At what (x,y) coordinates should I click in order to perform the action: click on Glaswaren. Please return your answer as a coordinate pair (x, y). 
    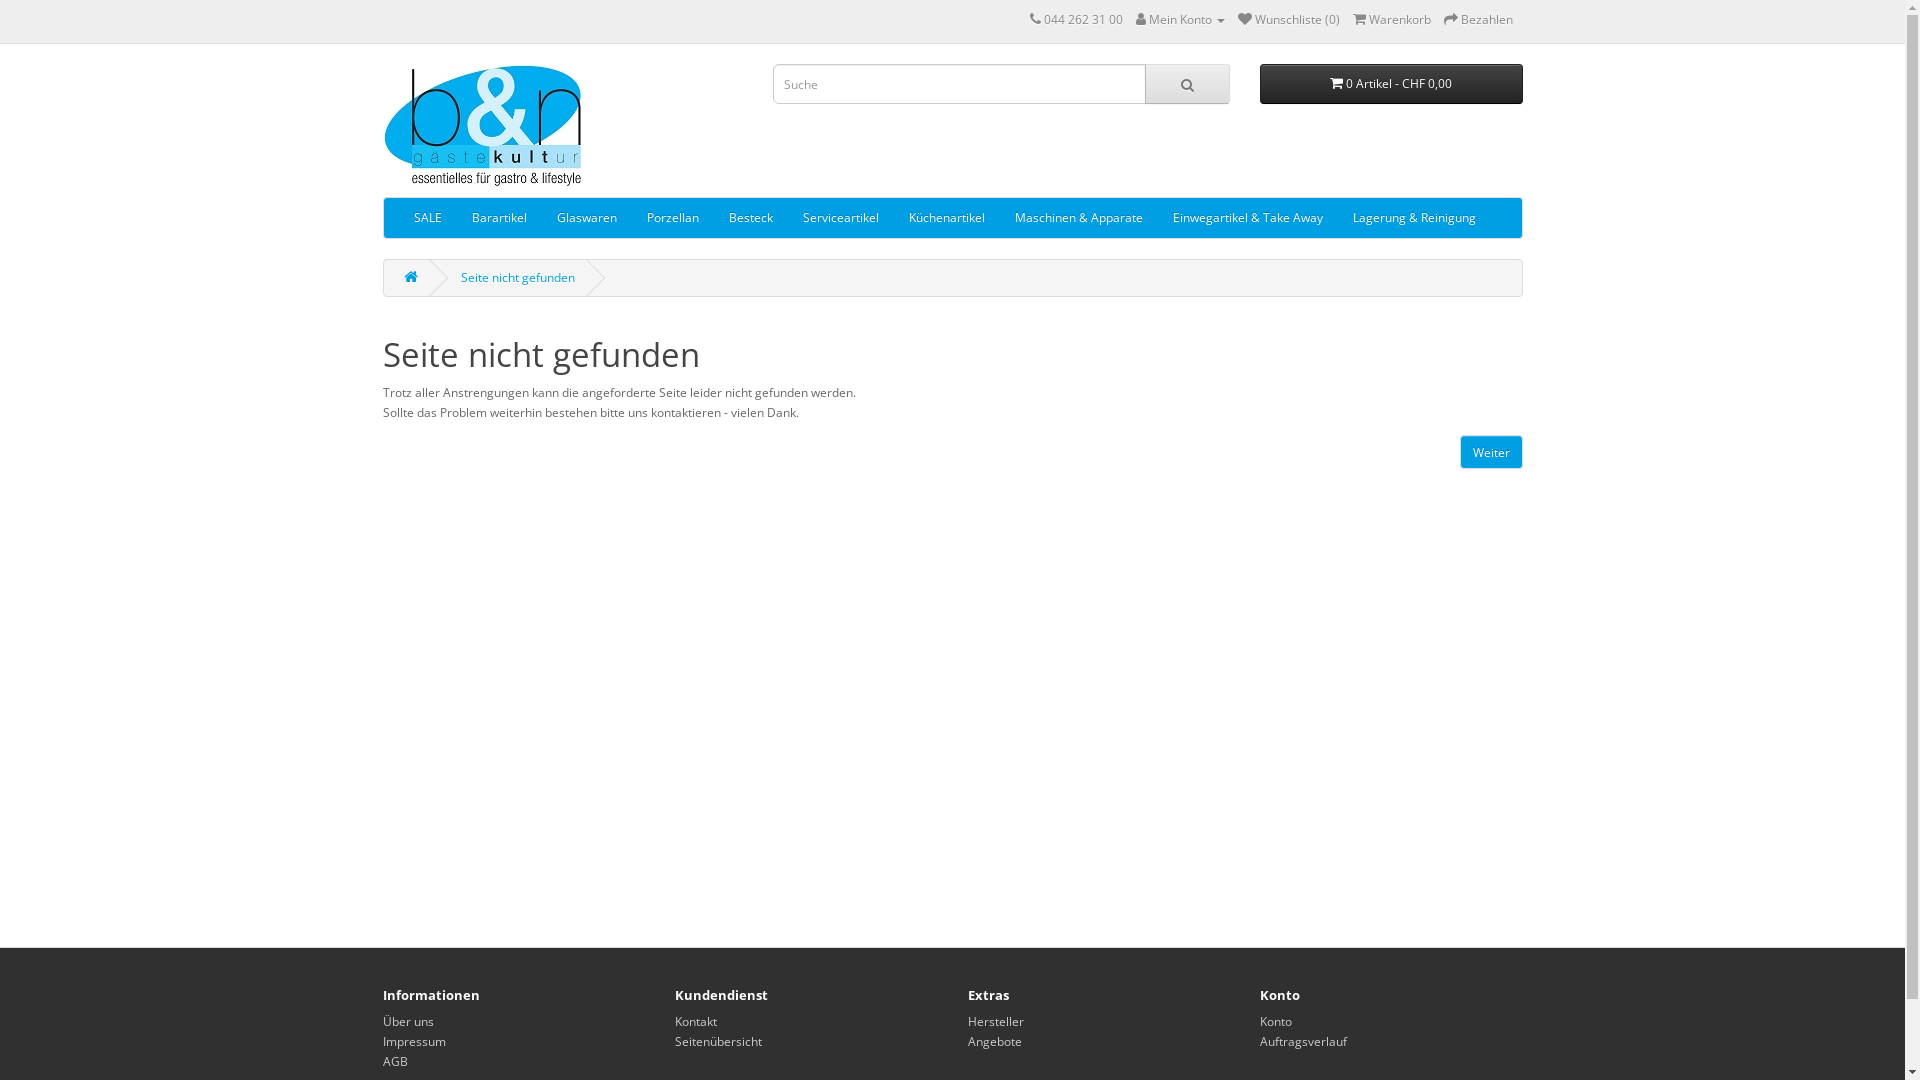
    Looking at the image, I should click on (587, 218).